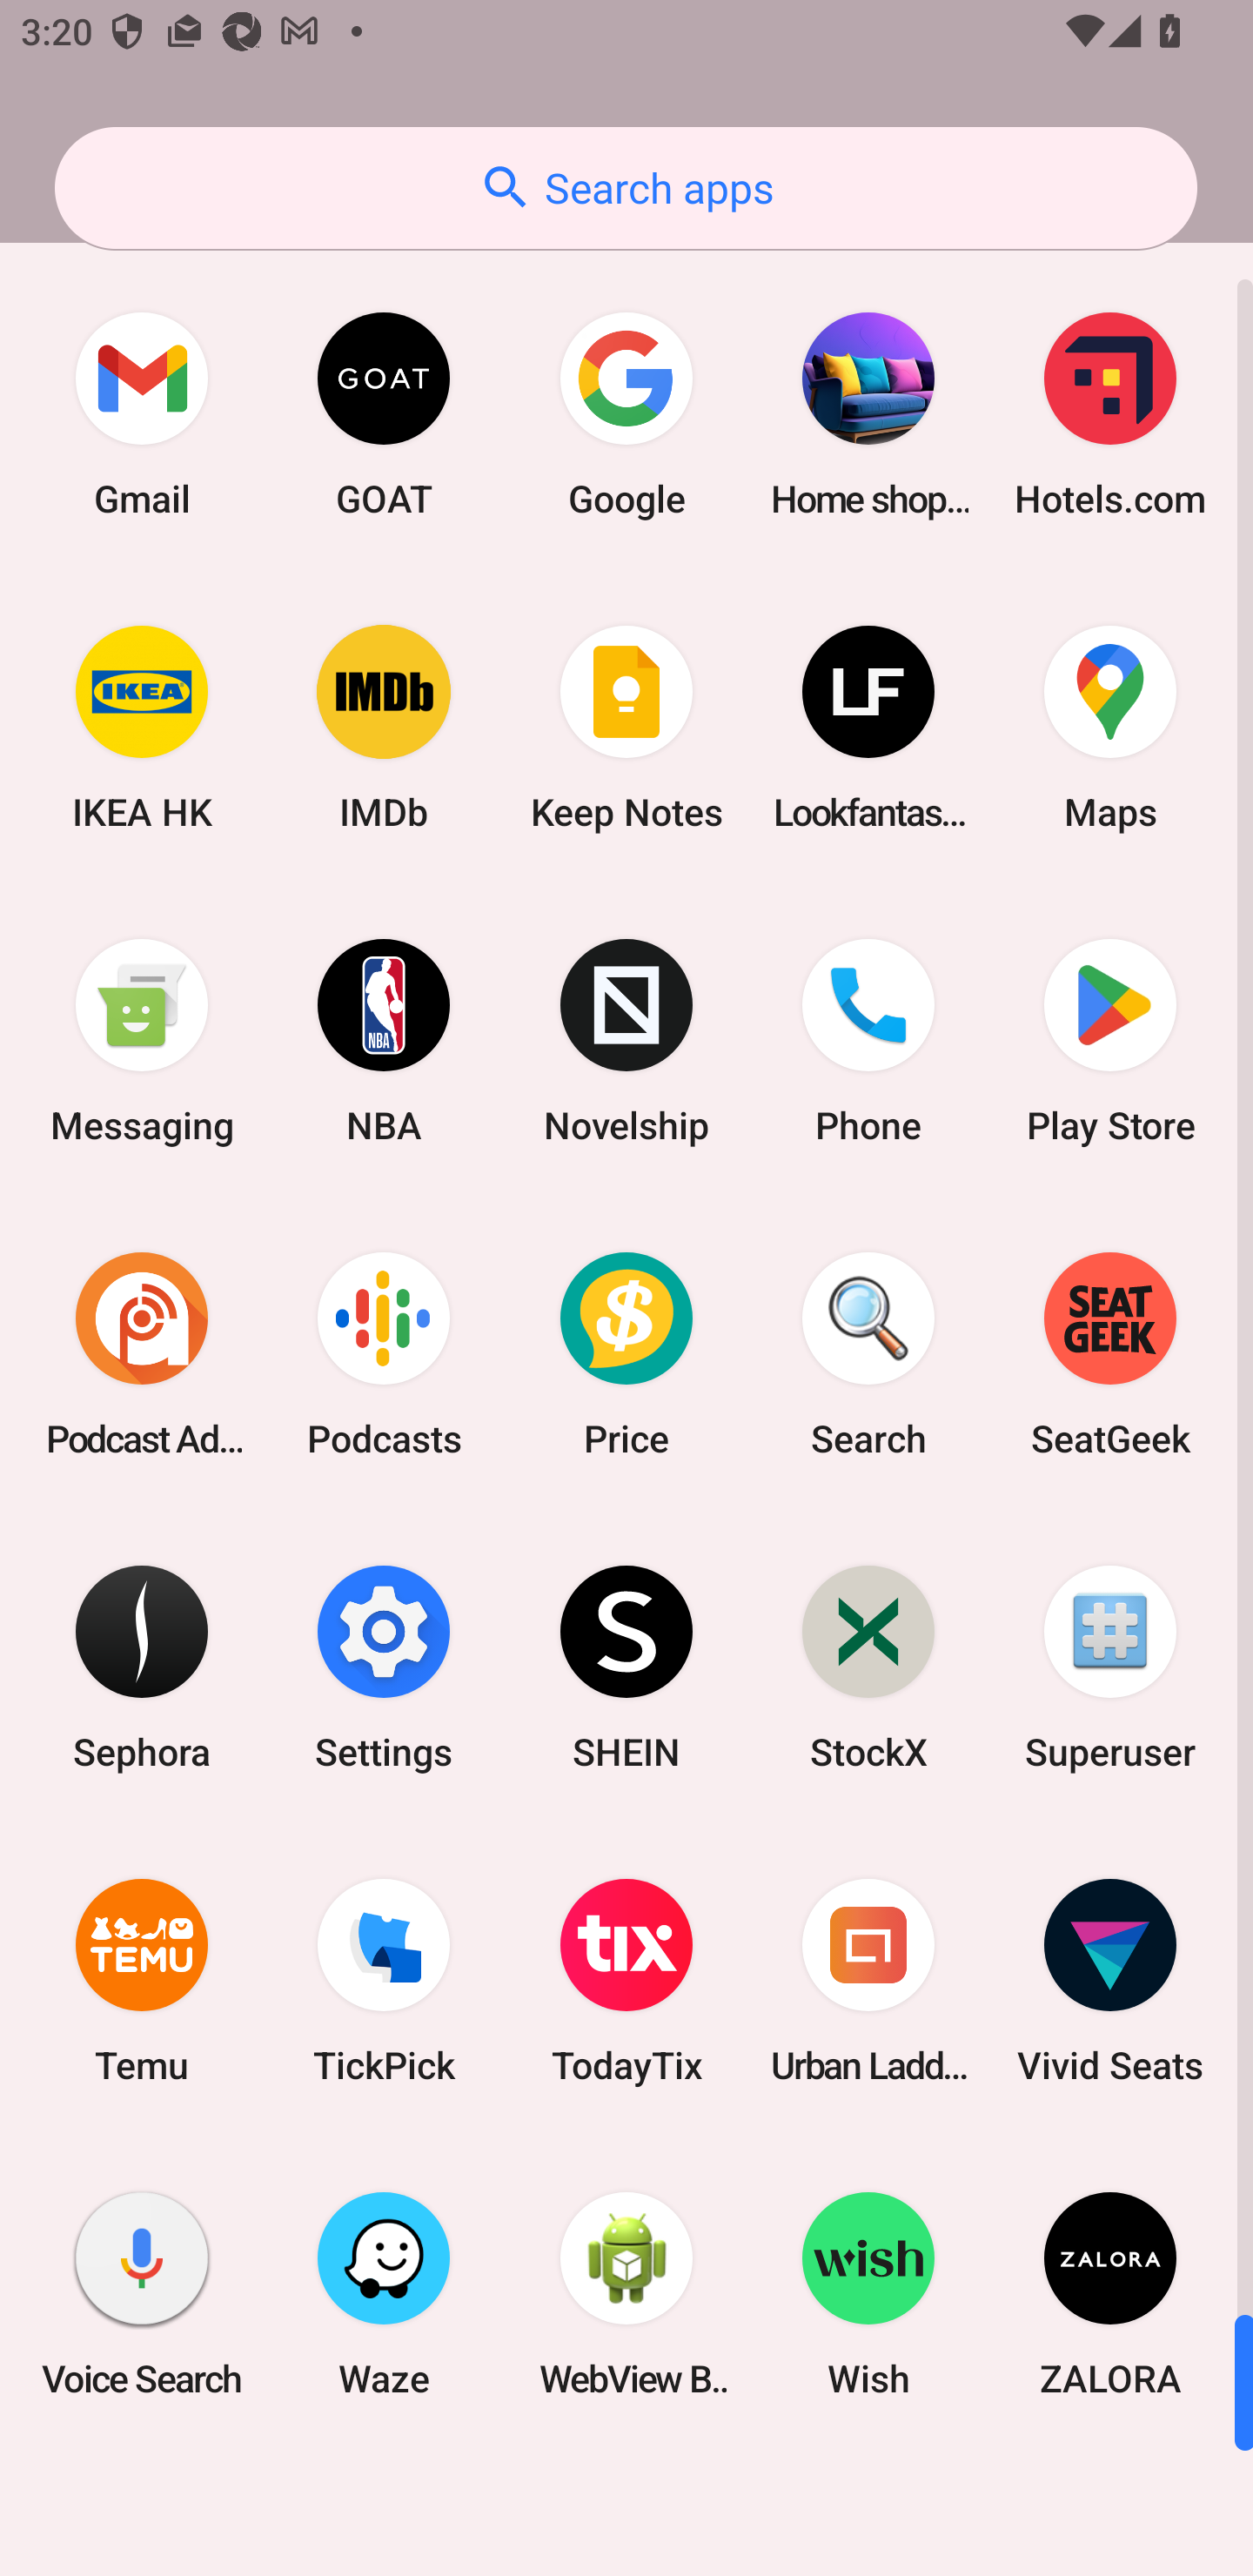 This screenshot has width=1253, height=2576. What do you see at coordinates (626, 728) in the screenshot?
I see `Keep Notes` at bounding box center [626, 728].